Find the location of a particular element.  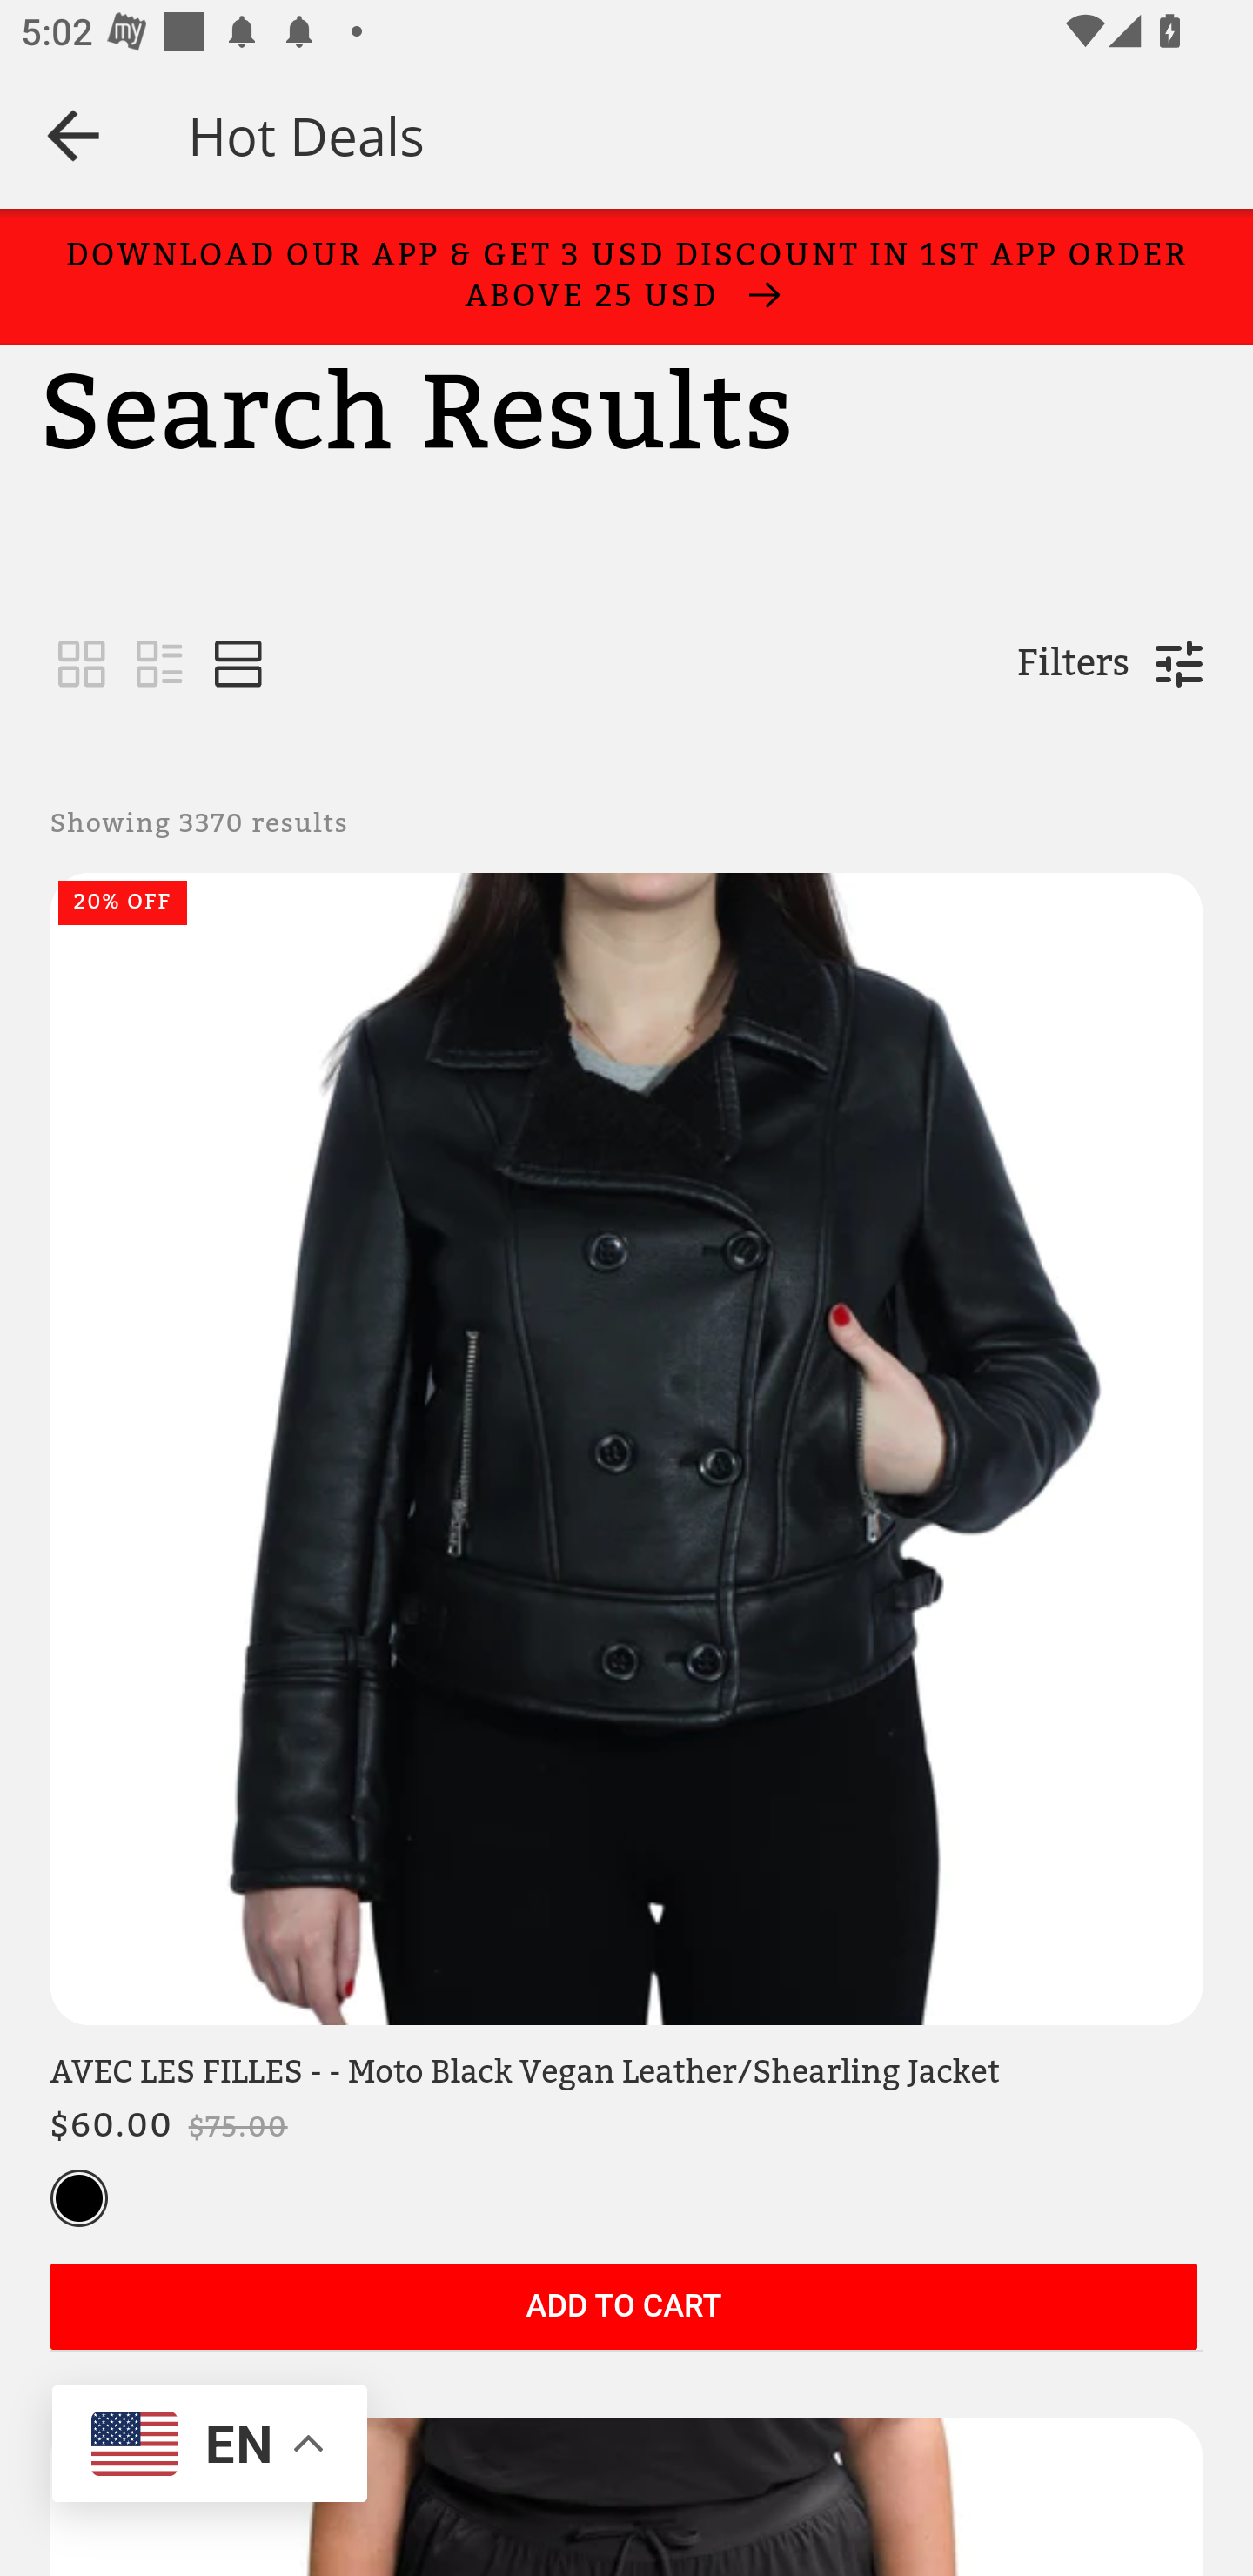

Filters is located at coordinates (1073, 664).